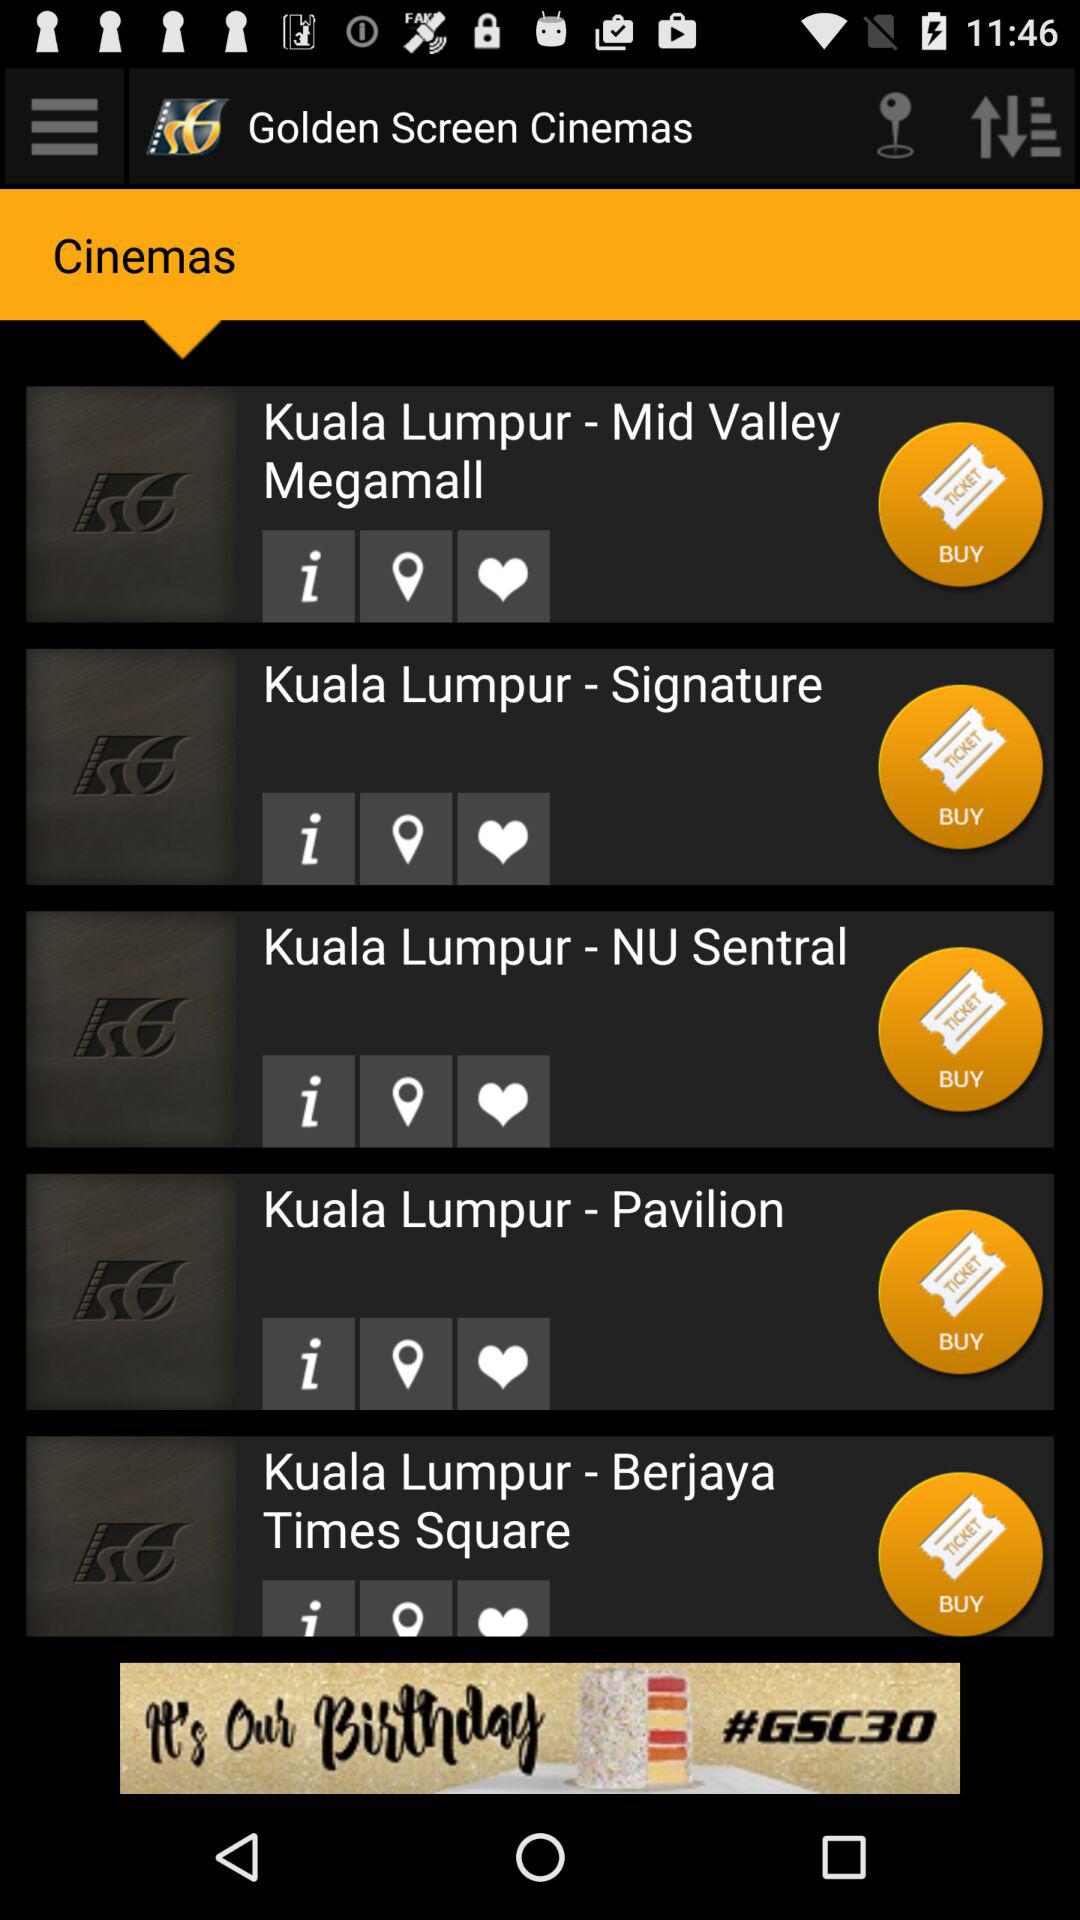 The image size is (1080, 1920). What do you see at coordinates (503, 1101) in the screenshot?
I see `like the item` at bounding box center [503, 1101].